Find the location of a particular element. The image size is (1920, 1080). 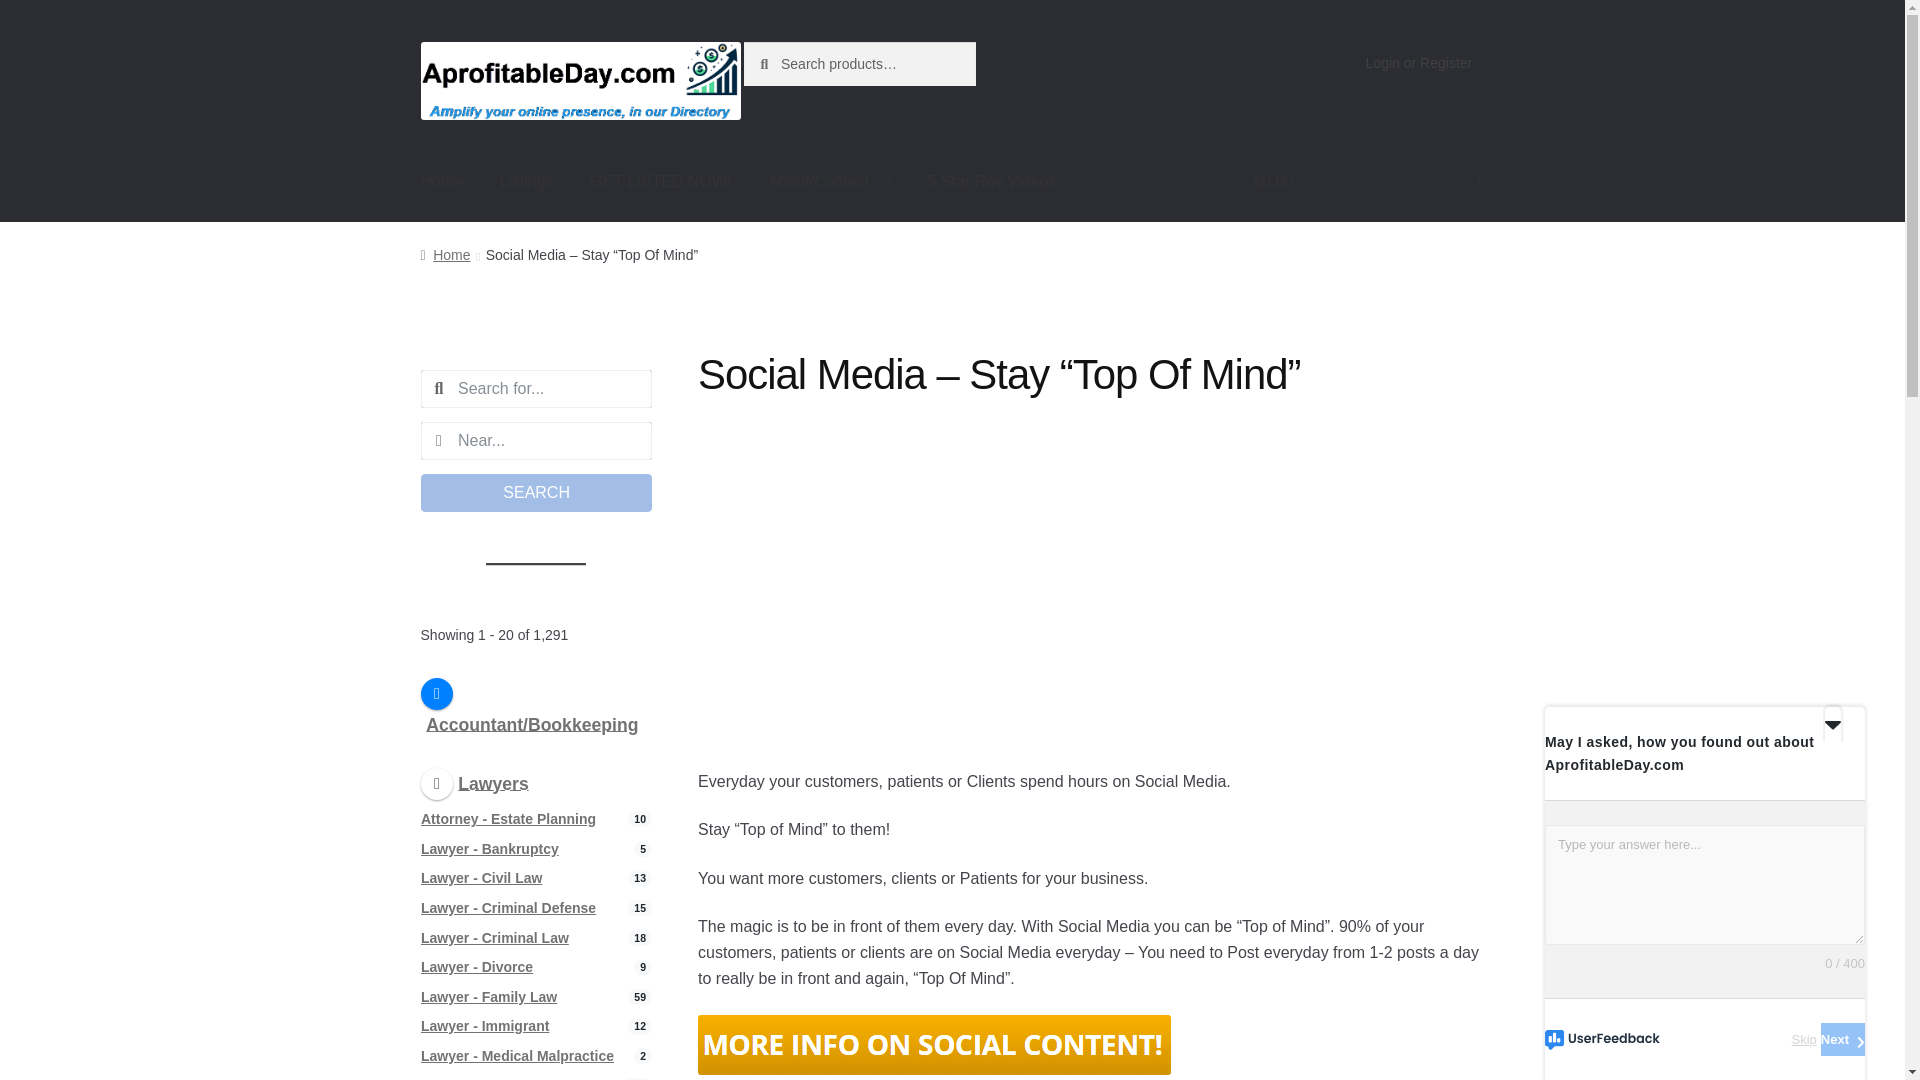

Attorney - Estate Planning is located at coordinates (508, 818).